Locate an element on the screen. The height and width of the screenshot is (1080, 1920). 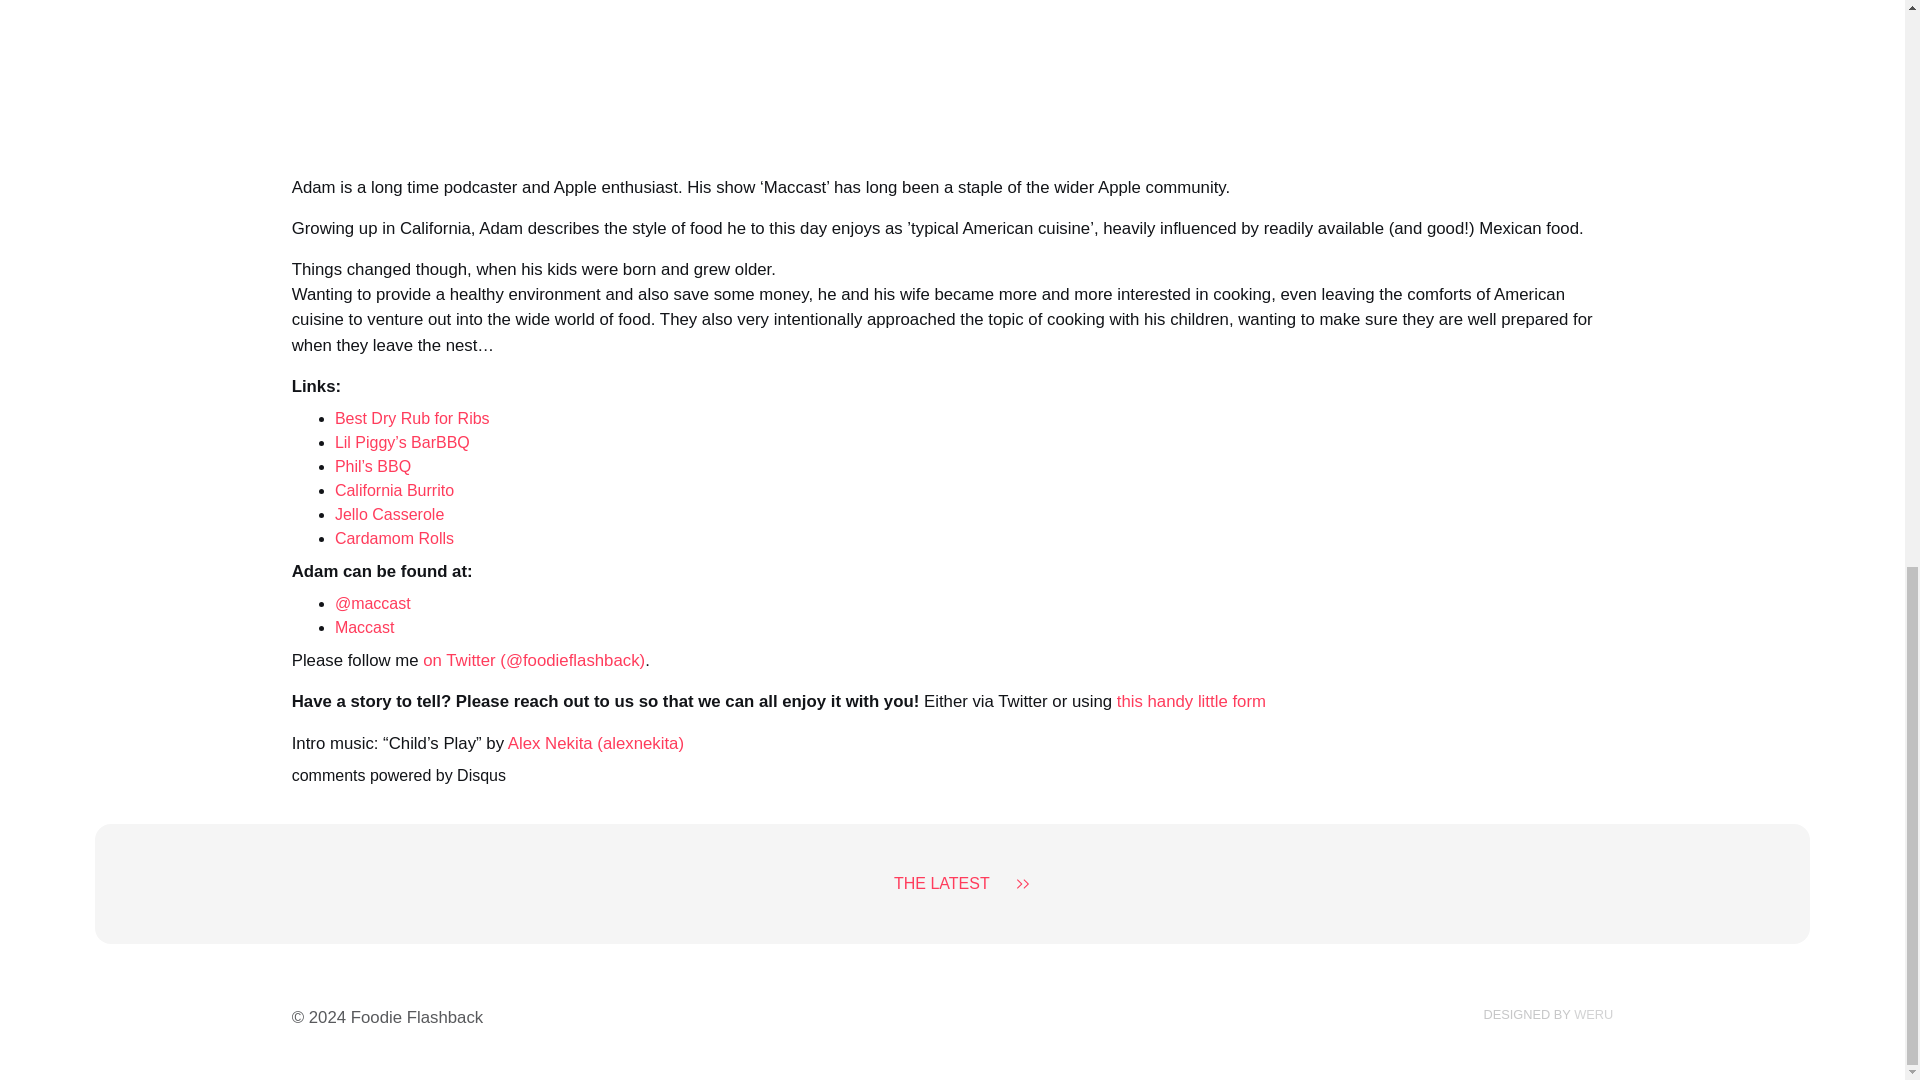
Cardamom Rolls is located at coordinates (394, 538).